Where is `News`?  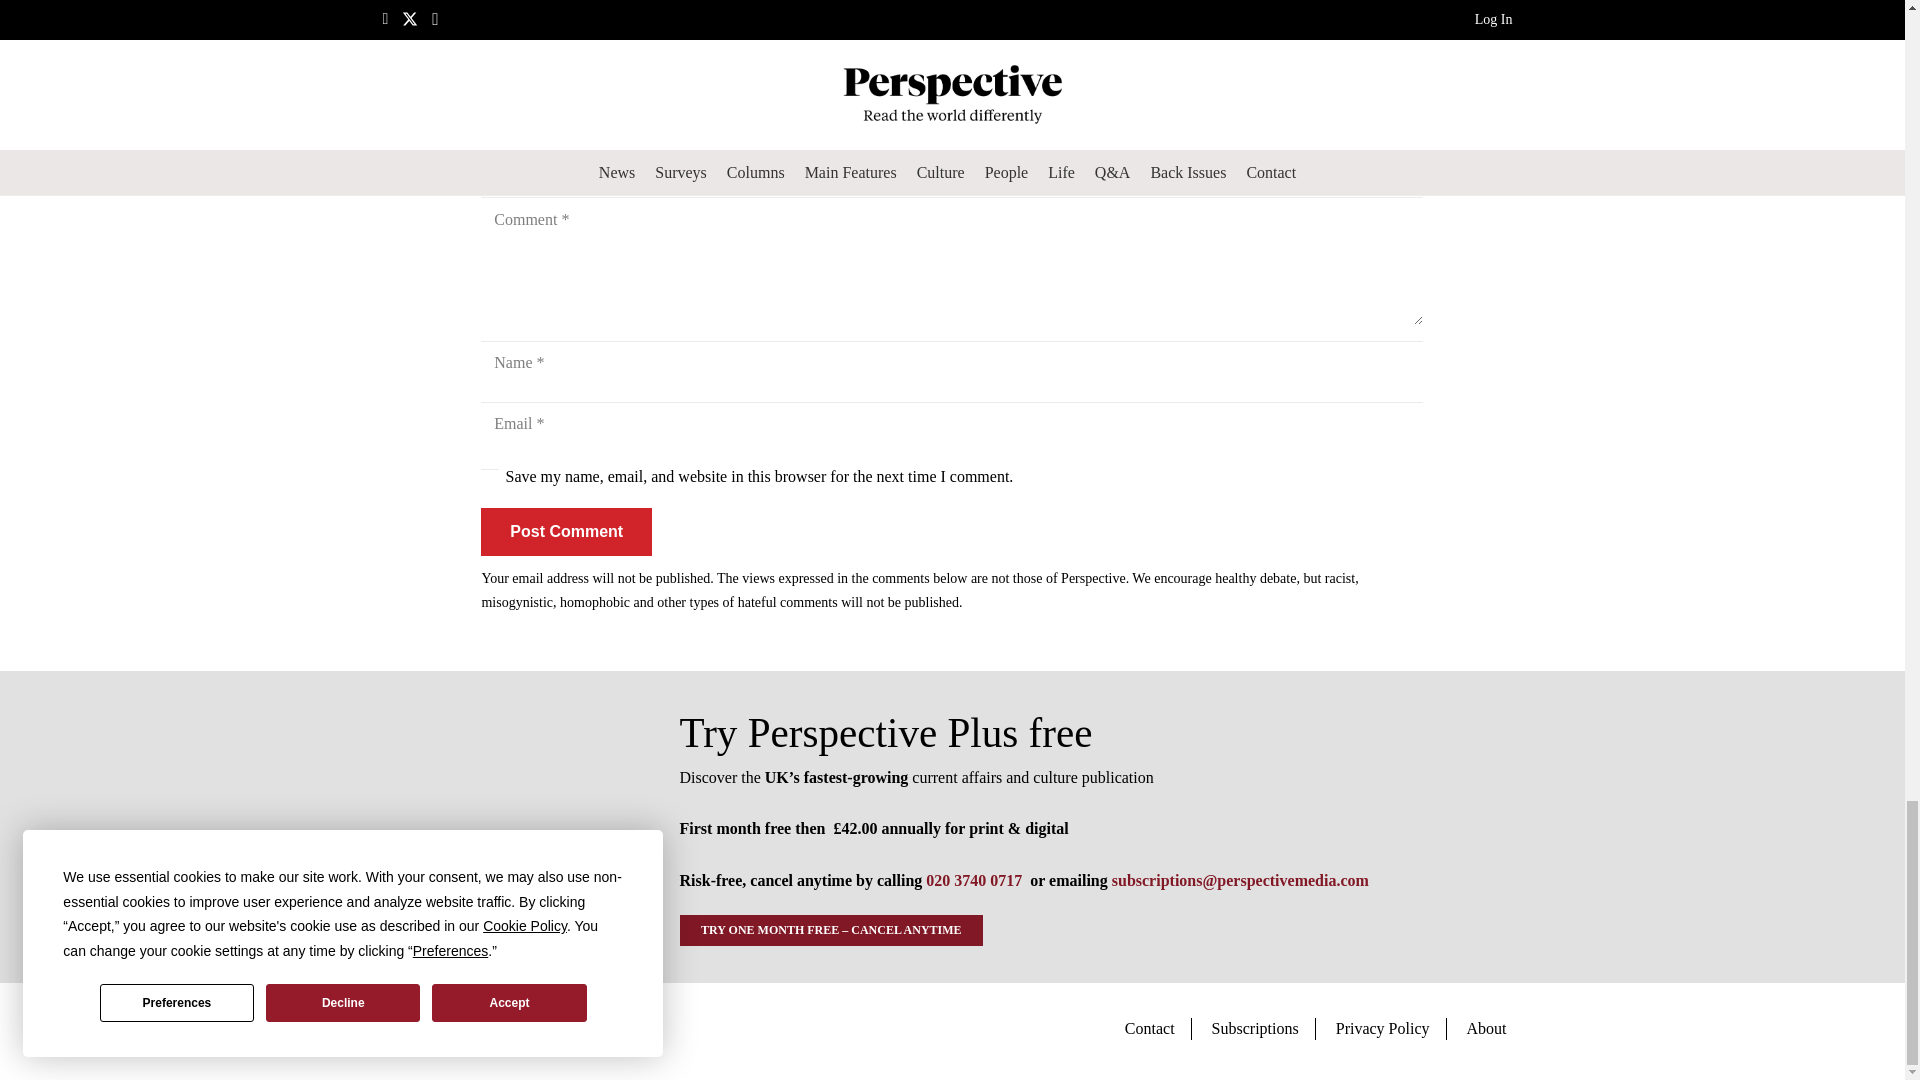 News is located at coordinates (498, 44).